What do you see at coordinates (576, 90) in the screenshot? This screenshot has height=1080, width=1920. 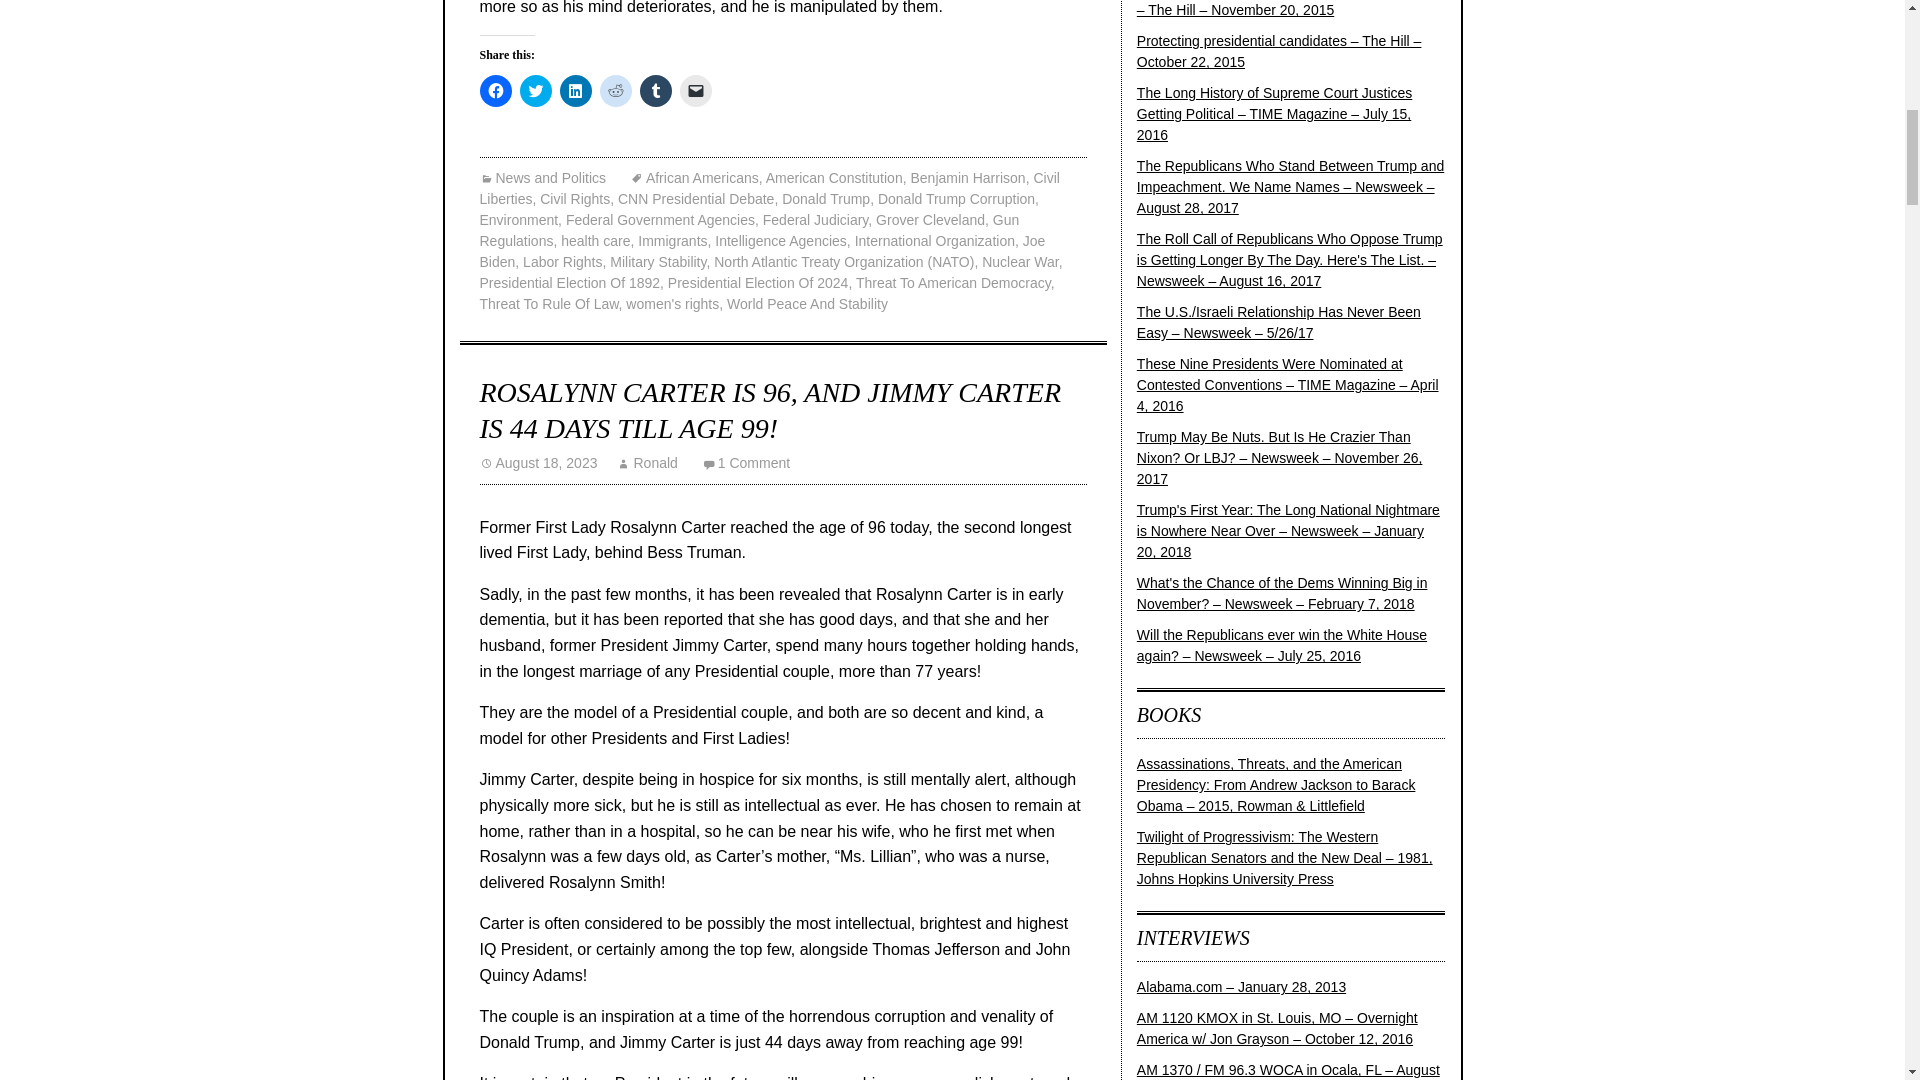 I see `Click to share on LinkedIn` at bounding box center [576, 90].